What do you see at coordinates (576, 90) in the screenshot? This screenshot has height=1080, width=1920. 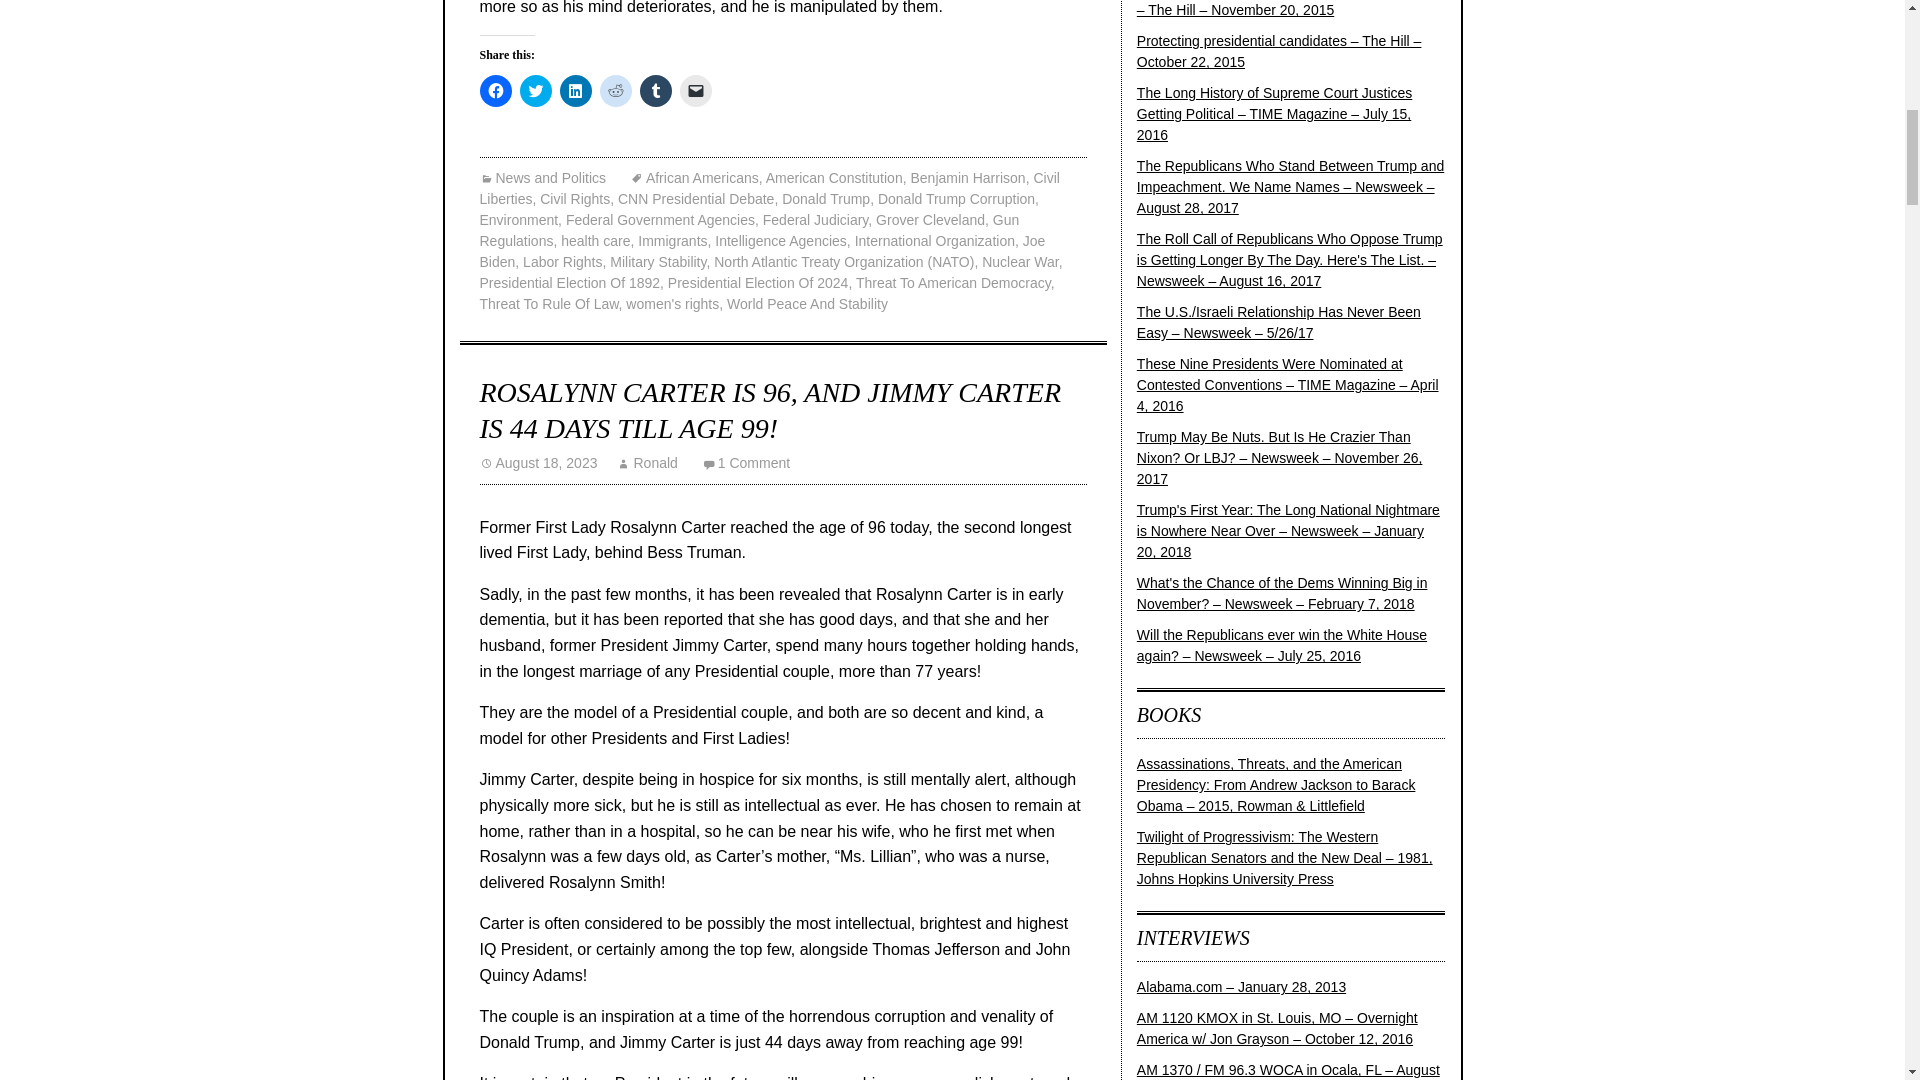 I see `Click to share on LinkedIn` at bounding box center [576, 90].